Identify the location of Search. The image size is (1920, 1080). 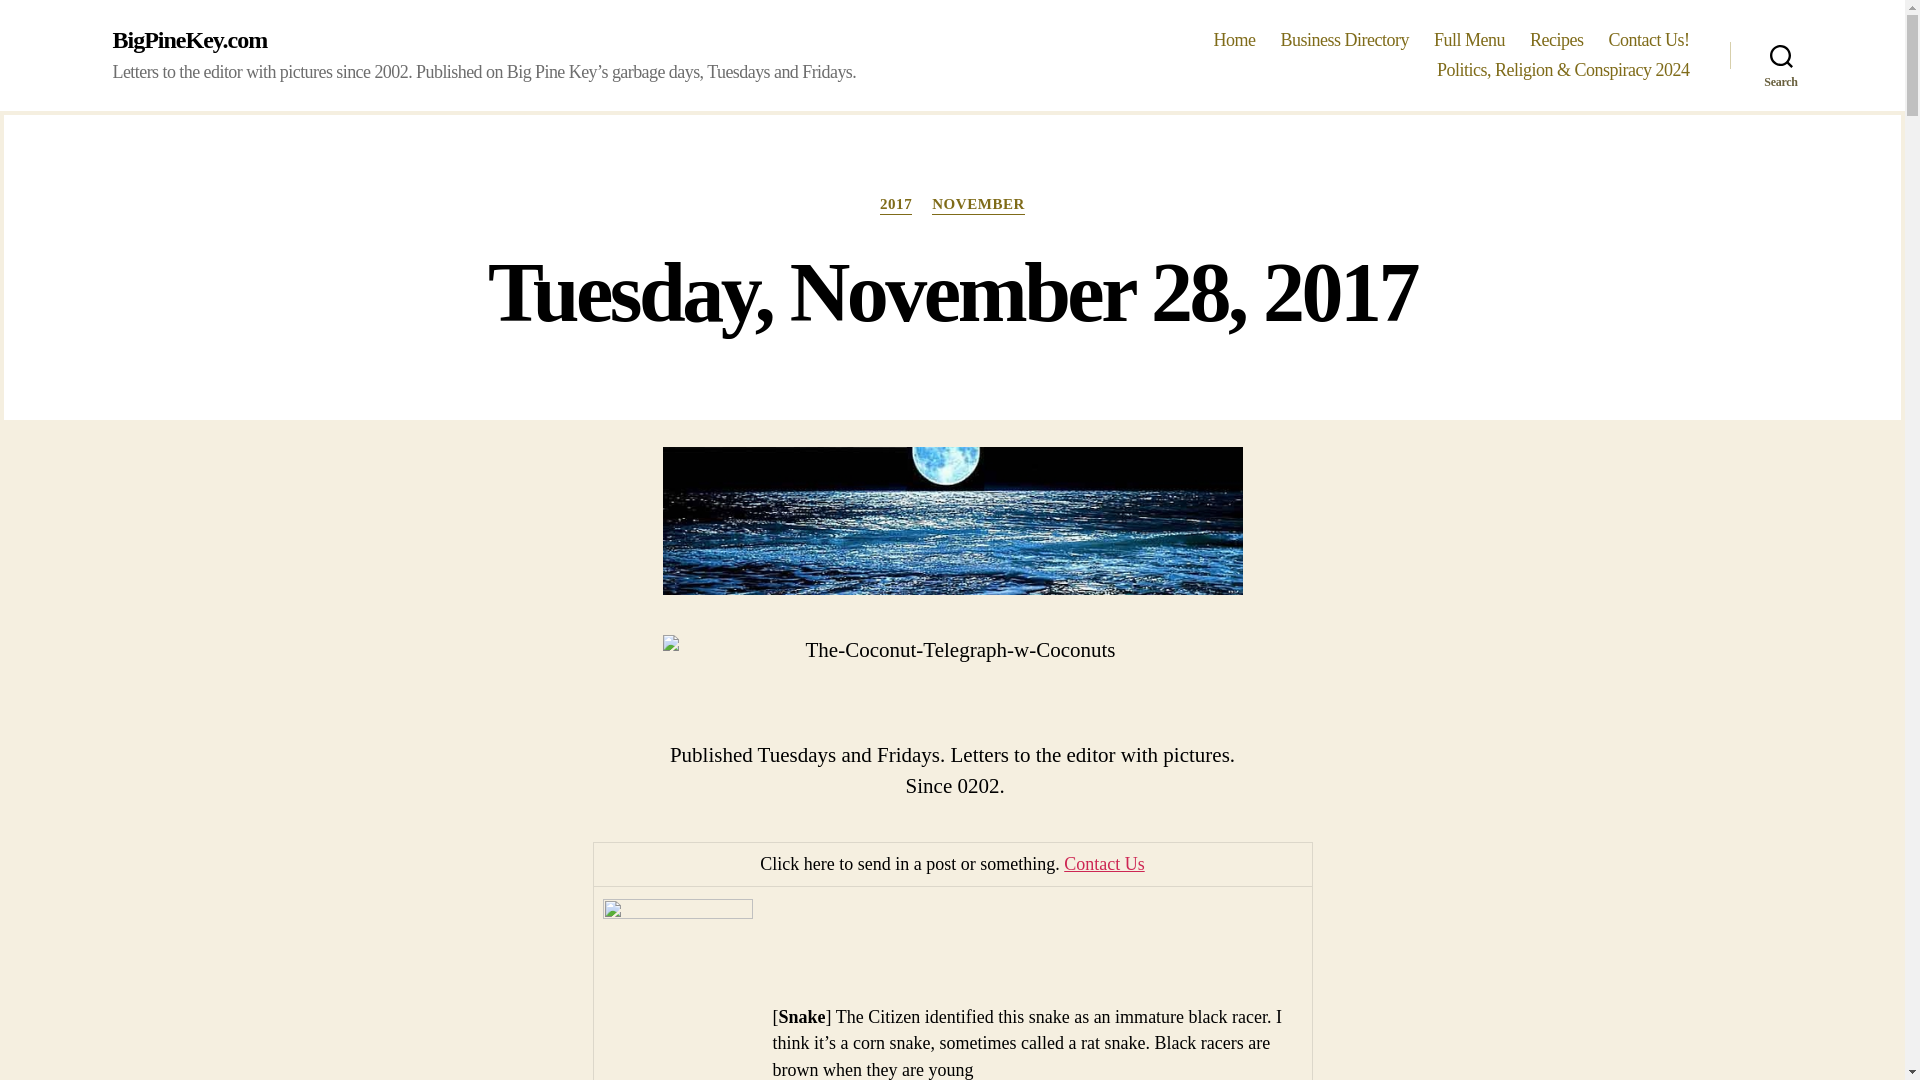
(1781, 55).